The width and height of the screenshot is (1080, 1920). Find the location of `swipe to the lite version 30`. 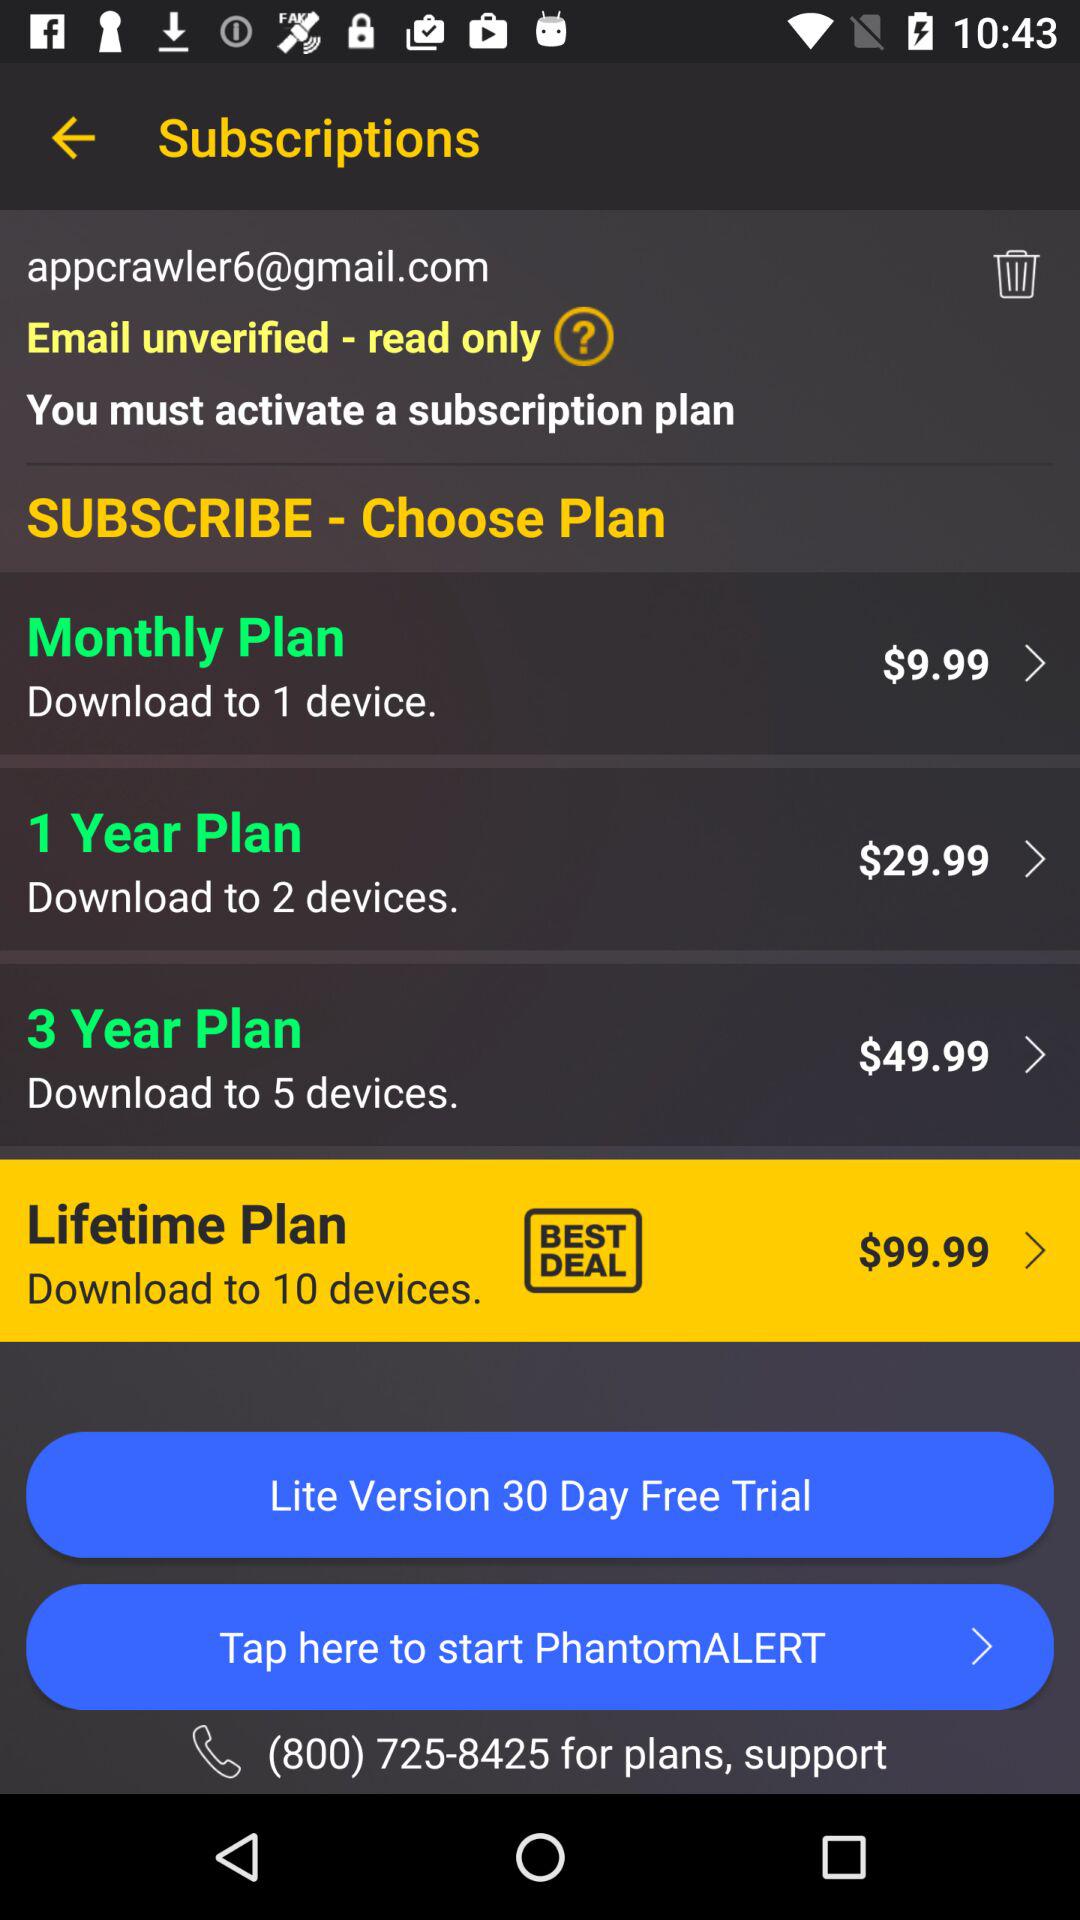

swipe to the lite version 30 is located at coordinates (540, 1494).